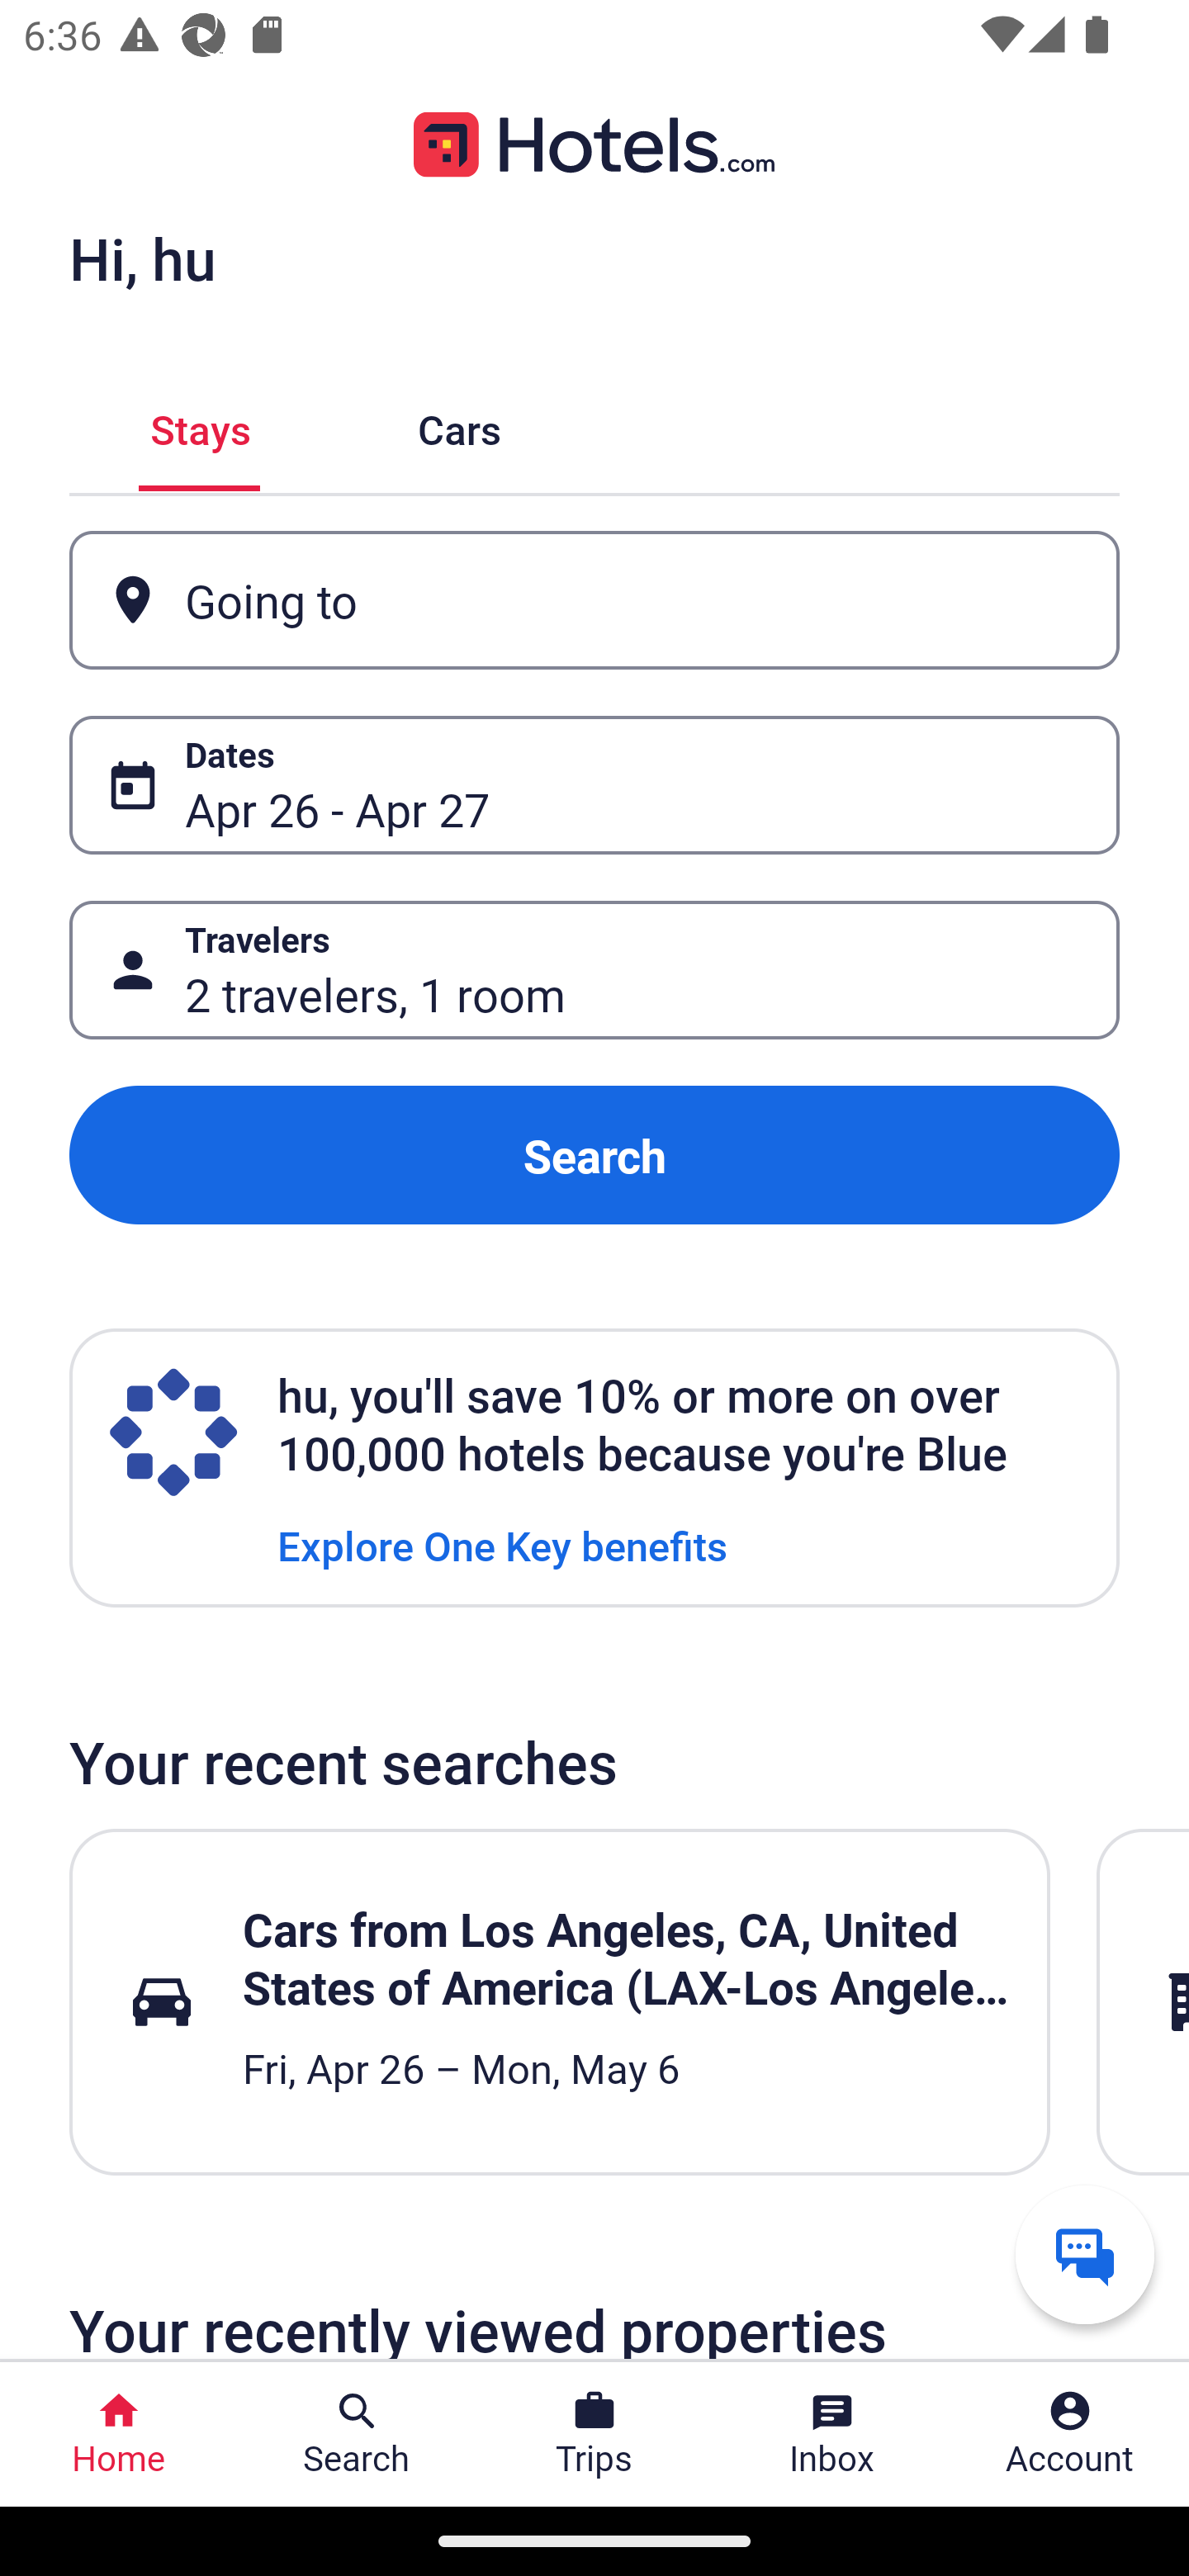 The image size is (1189, 2576). What do you see at coordinates (142, 258) in the screenshot?
I see `Hi, hu` at bounding box center [142, 258].